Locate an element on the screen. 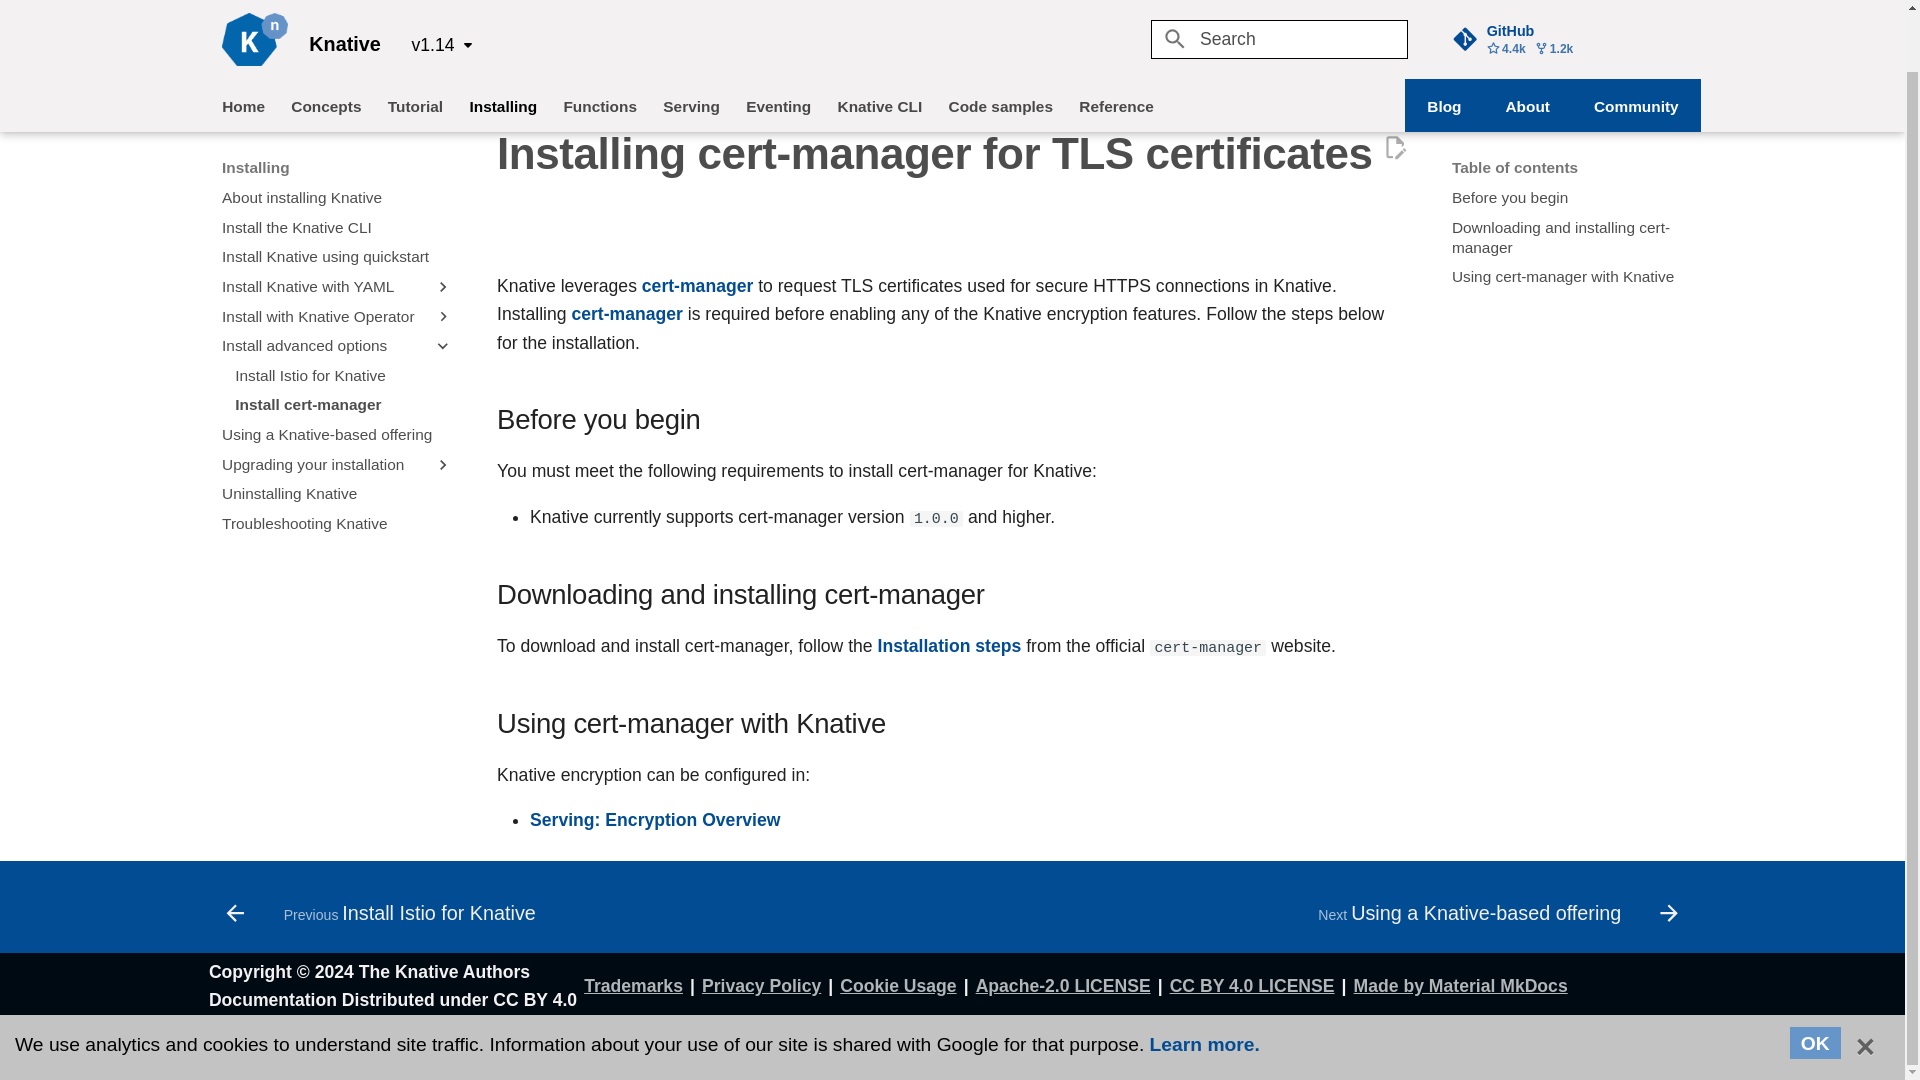 Image resolution: width=1920 pixels, height=1080 pixels. Serving is located at coordinates (690, 44).